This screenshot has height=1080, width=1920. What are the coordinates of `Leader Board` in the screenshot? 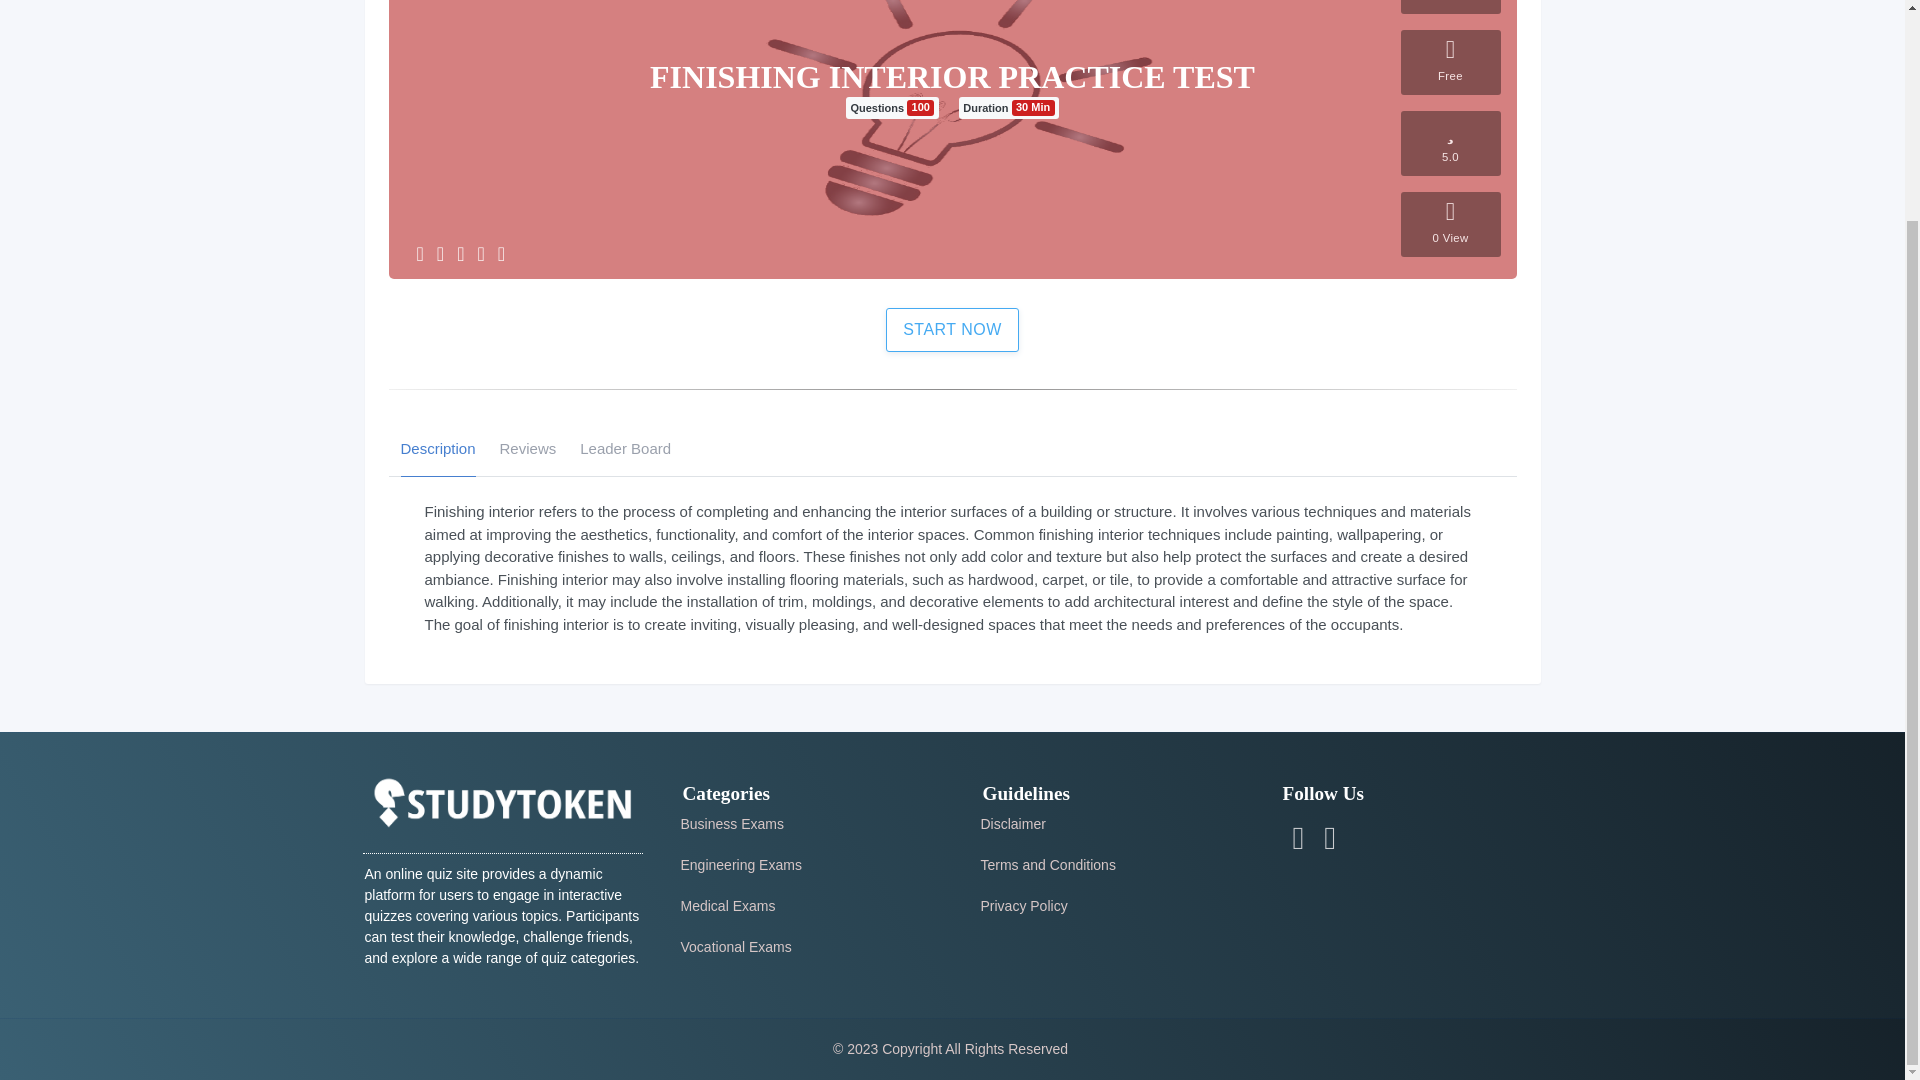 It's located at (624, 449).